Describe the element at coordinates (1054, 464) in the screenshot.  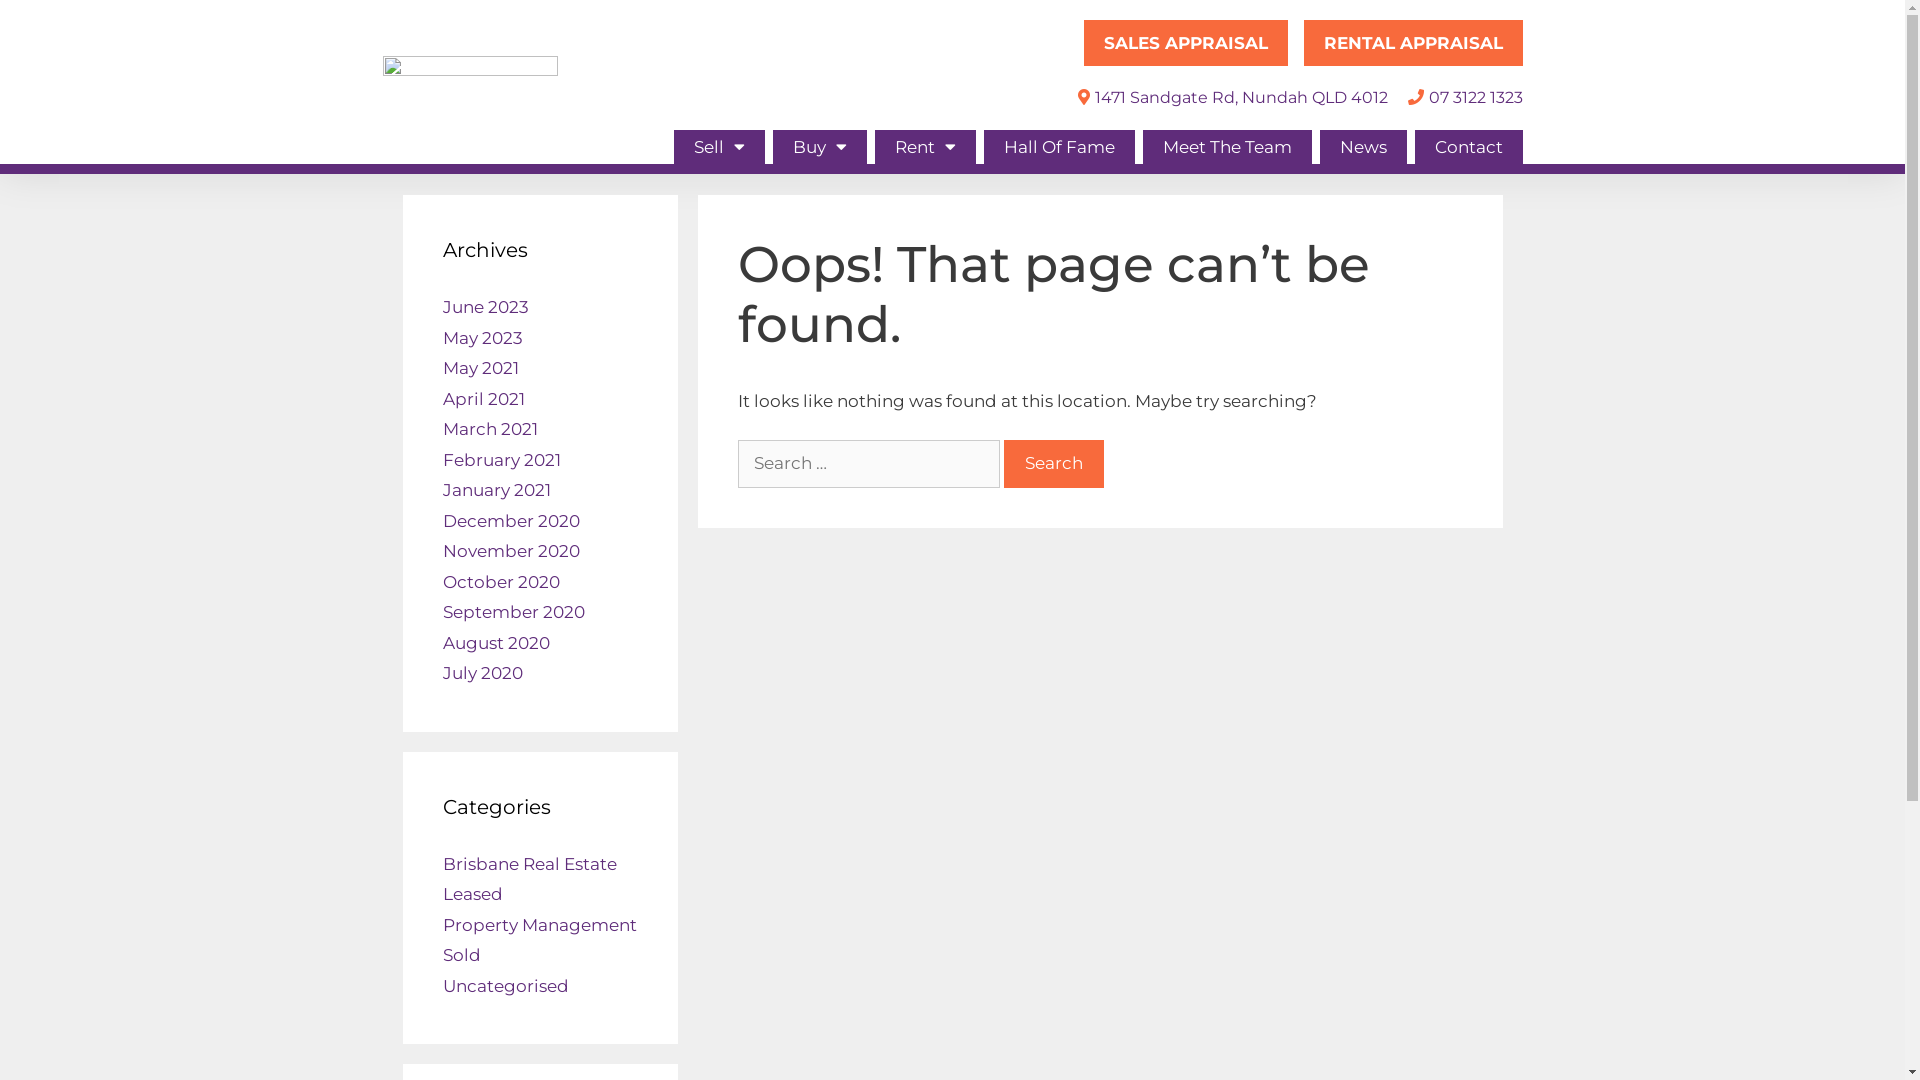
I see `Search` at that location.